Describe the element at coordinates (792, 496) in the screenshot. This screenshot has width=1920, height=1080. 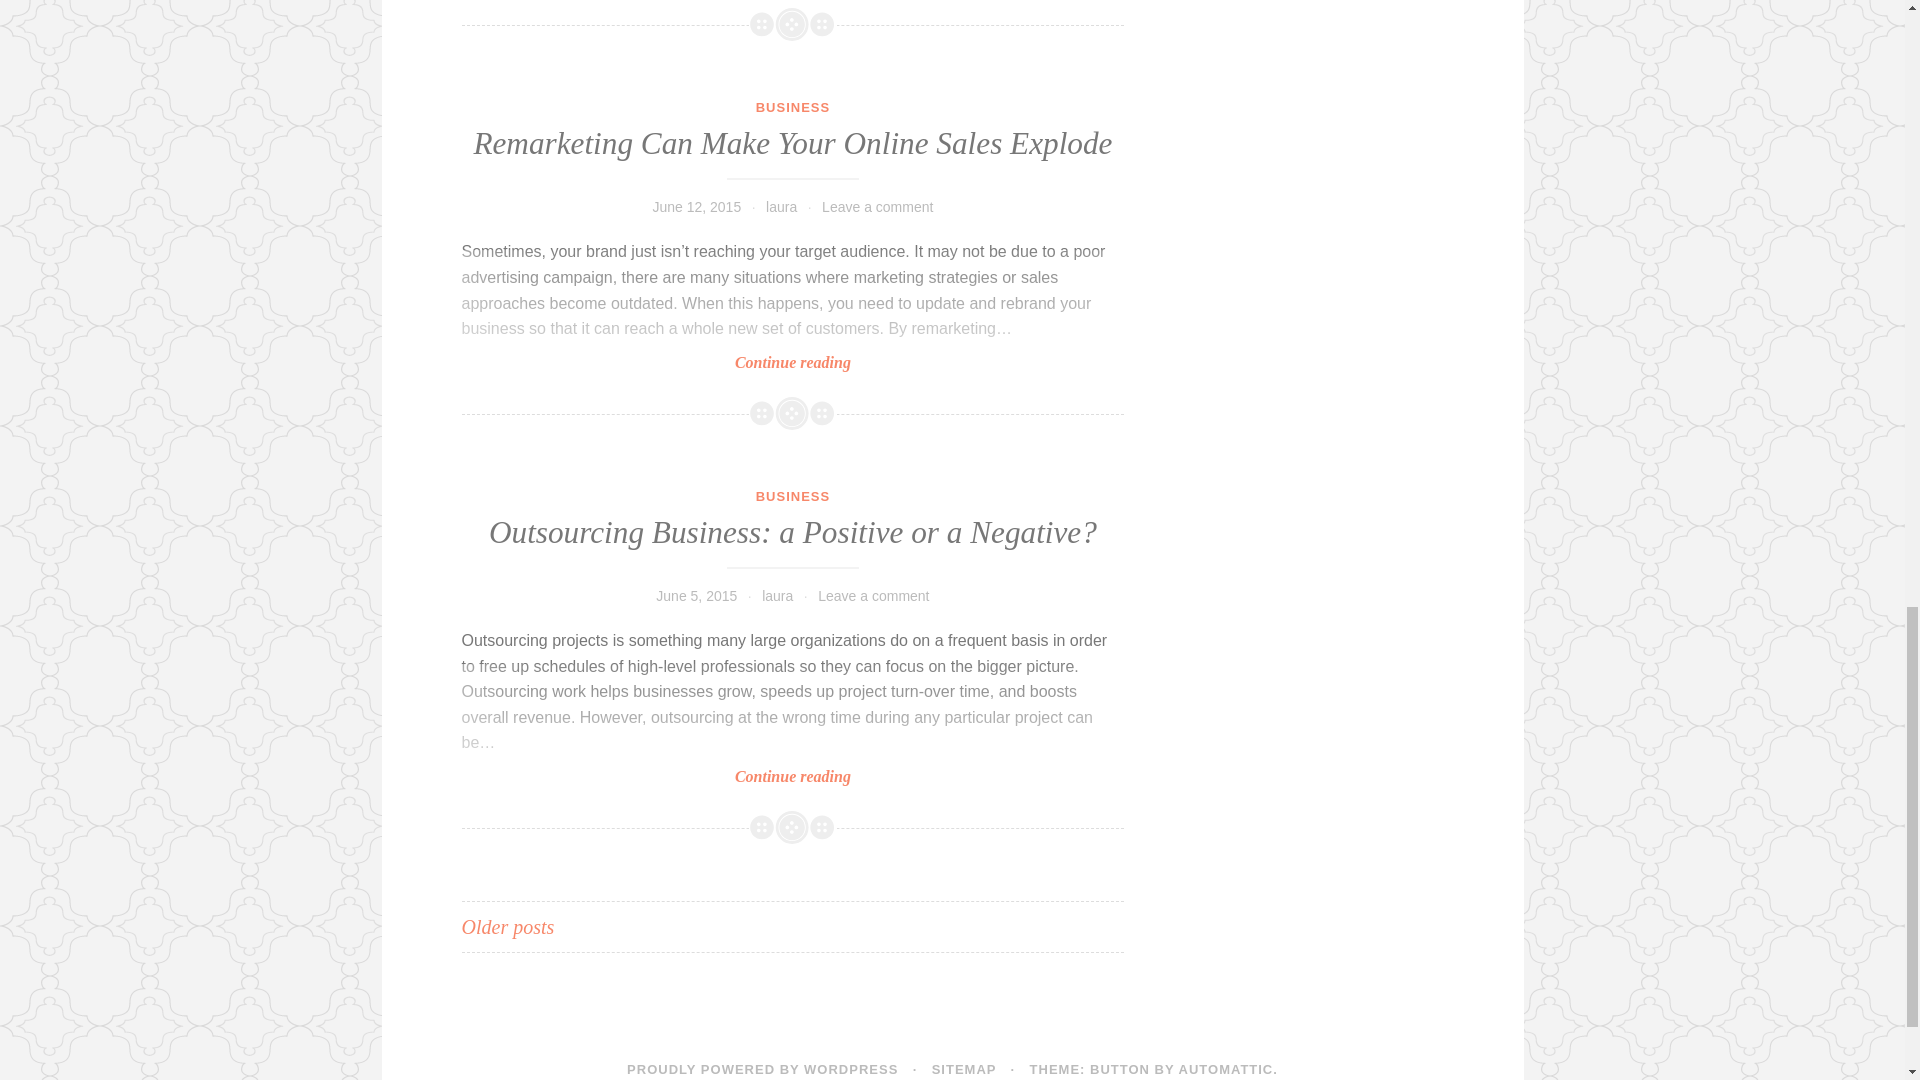
I see `BUSINESS` at that location.